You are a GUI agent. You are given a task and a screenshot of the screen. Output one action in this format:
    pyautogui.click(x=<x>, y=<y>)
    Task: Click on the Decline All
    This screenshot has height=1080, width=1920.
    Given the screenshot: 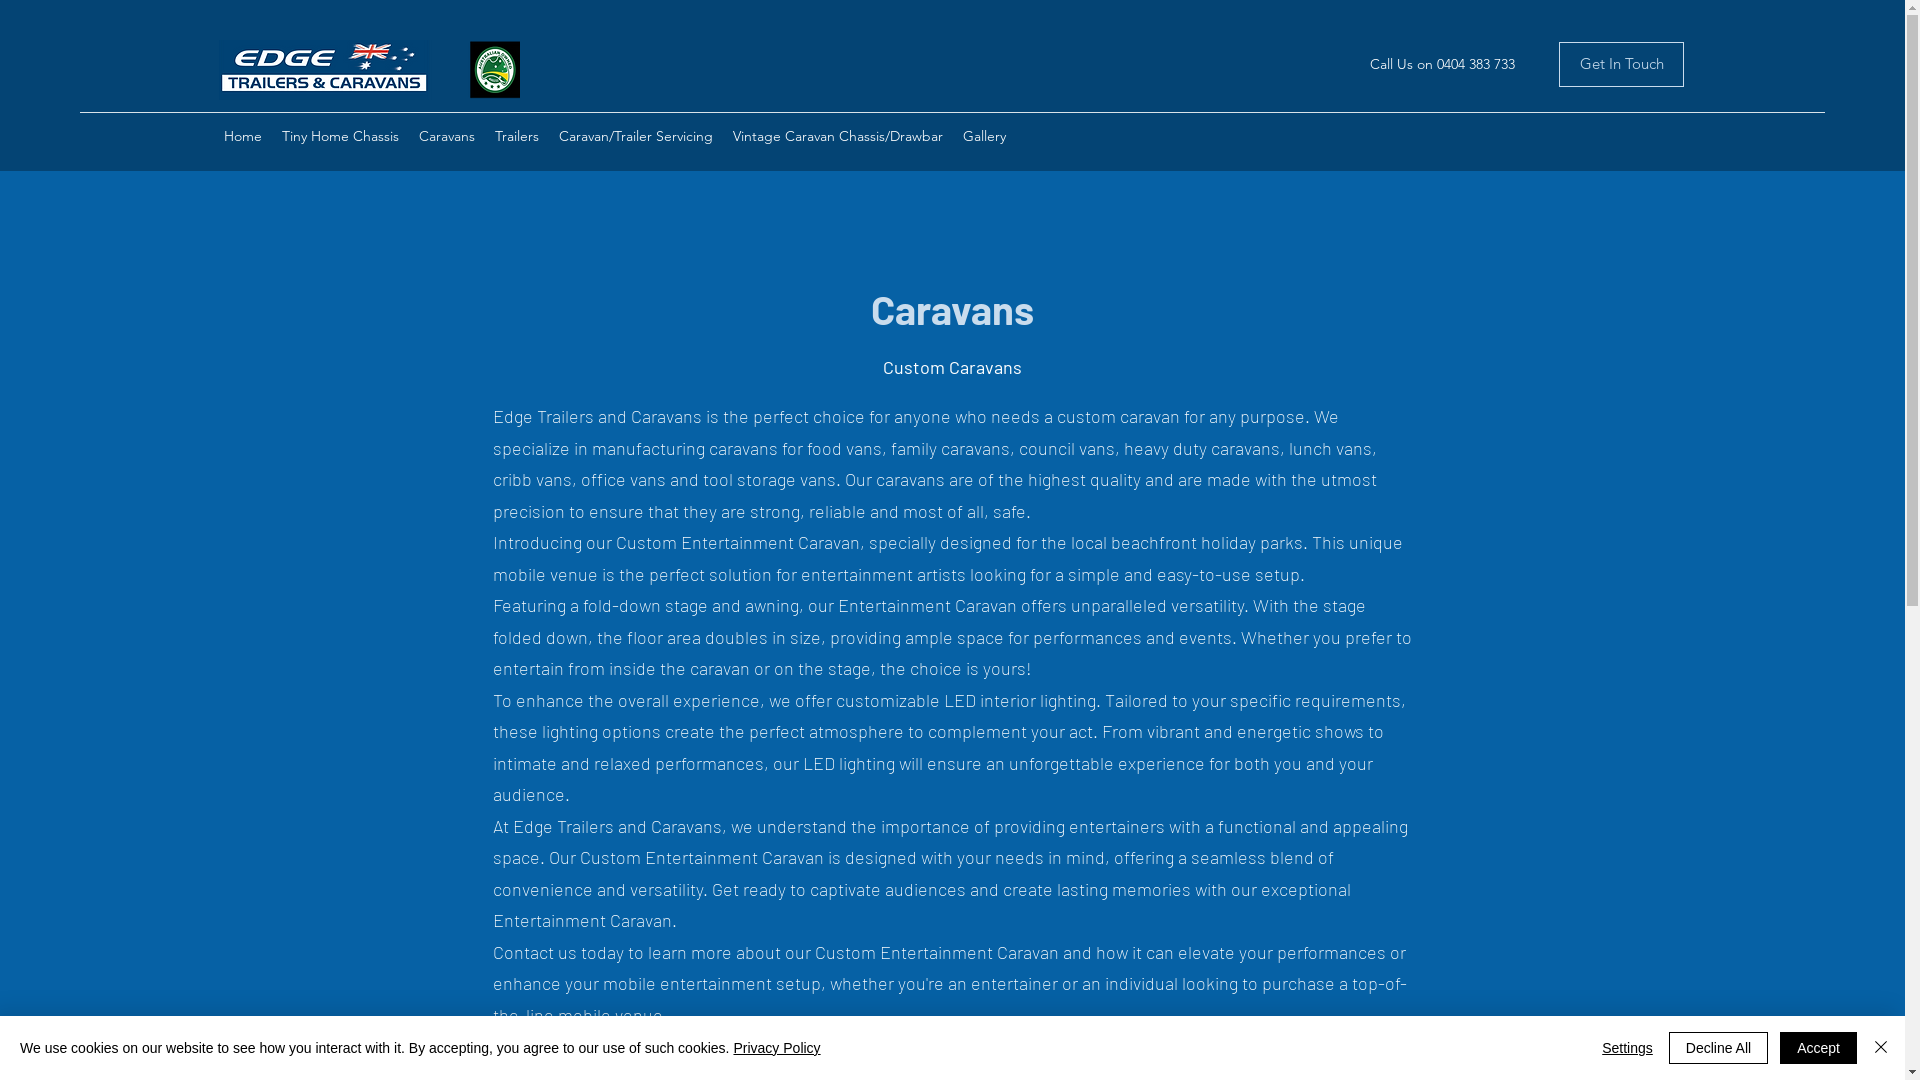 What is the action you would take?
    pyautogui.click(x=1718, y=1048)
    